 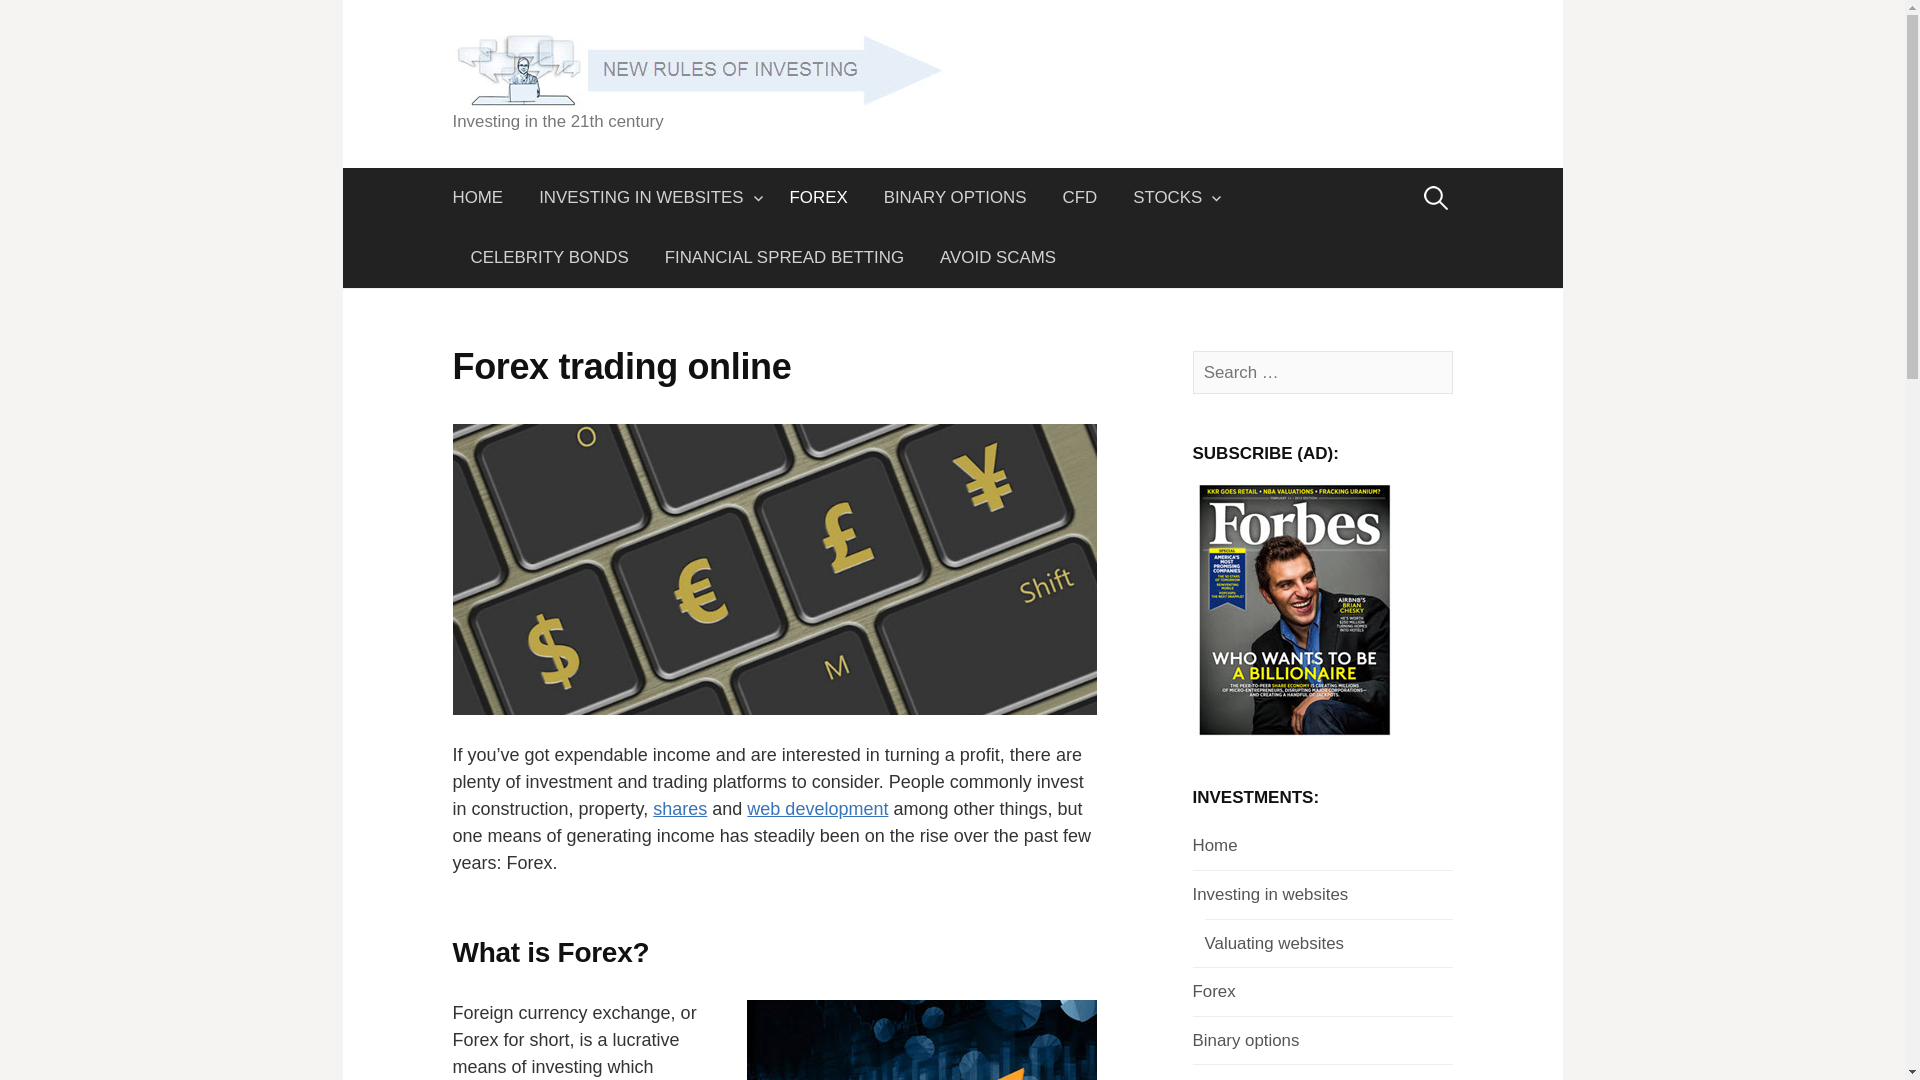 What do you see at coordinates (1246, 1040) in the screenshot?
I see `Binary options` at bounding box center [1246, 1040].